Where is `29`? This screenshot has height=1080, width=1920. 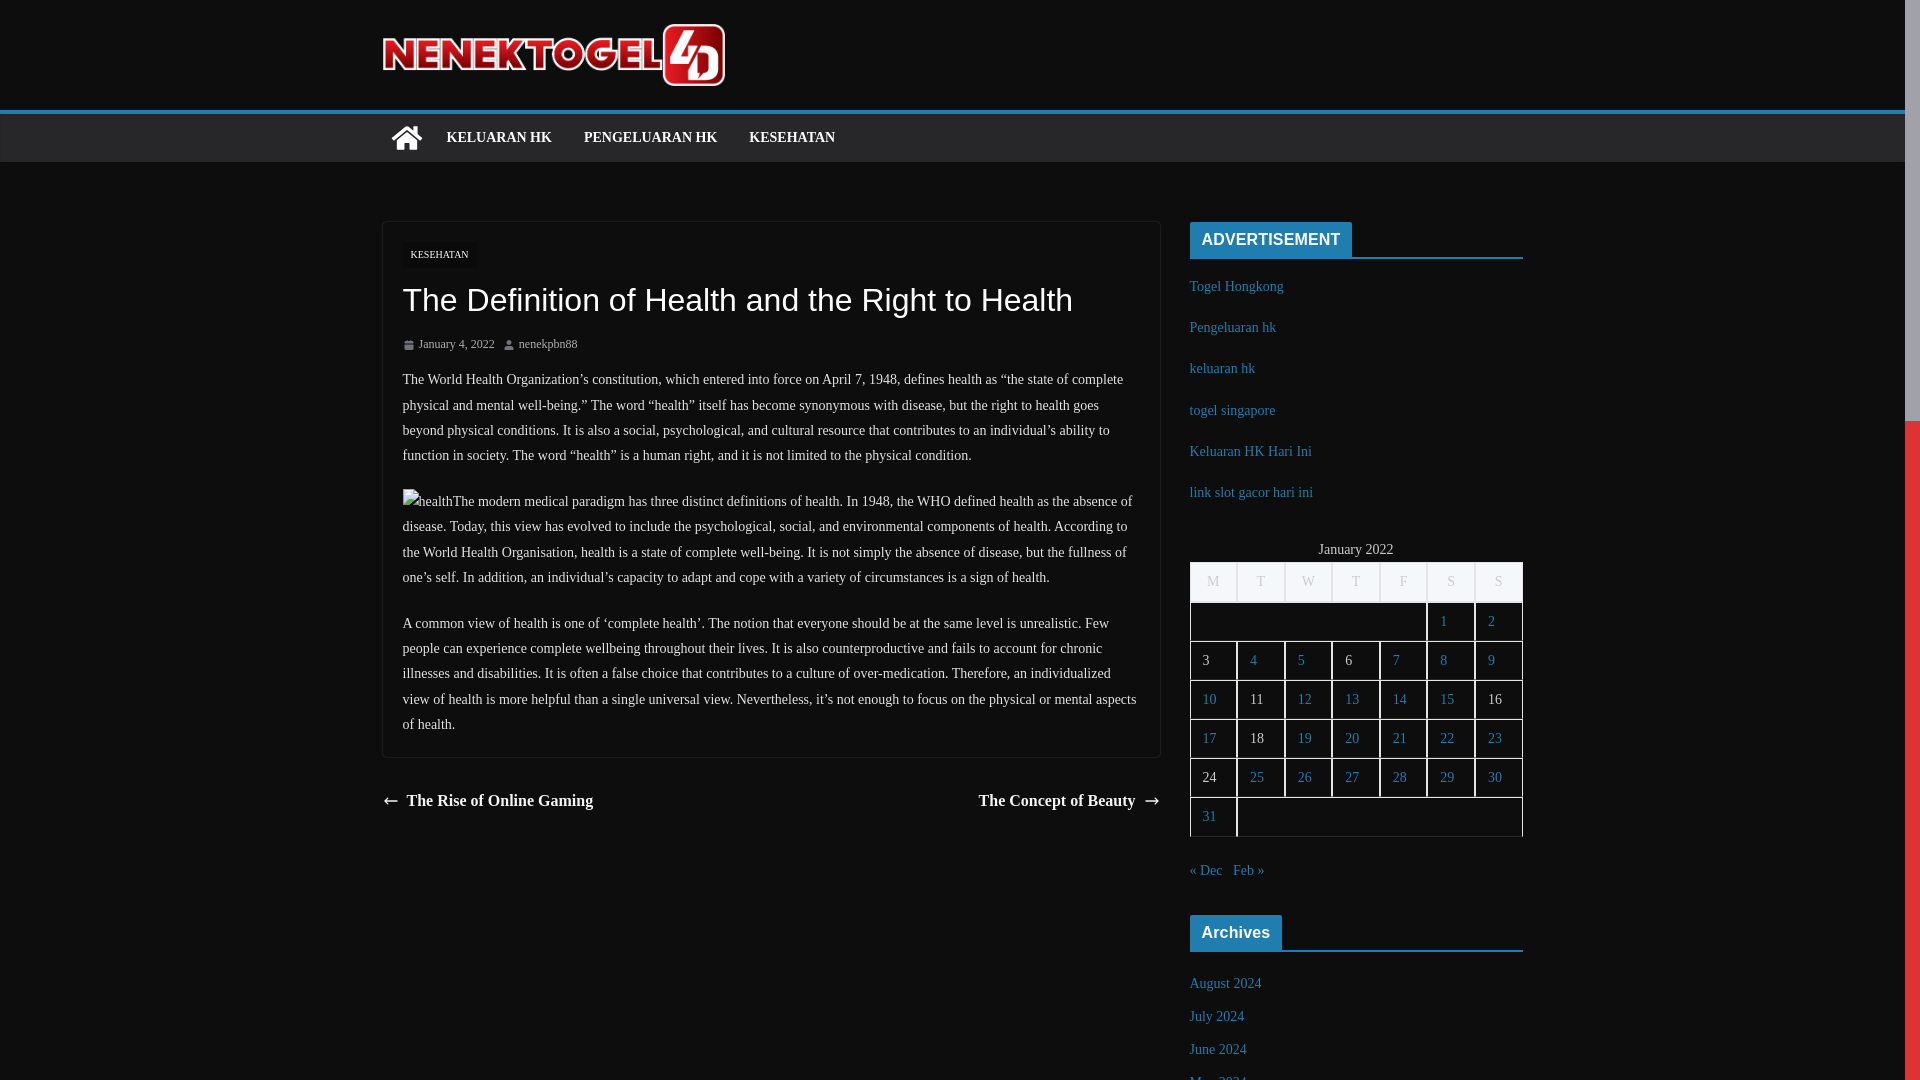
29 is located at coordinates (1446, 778).